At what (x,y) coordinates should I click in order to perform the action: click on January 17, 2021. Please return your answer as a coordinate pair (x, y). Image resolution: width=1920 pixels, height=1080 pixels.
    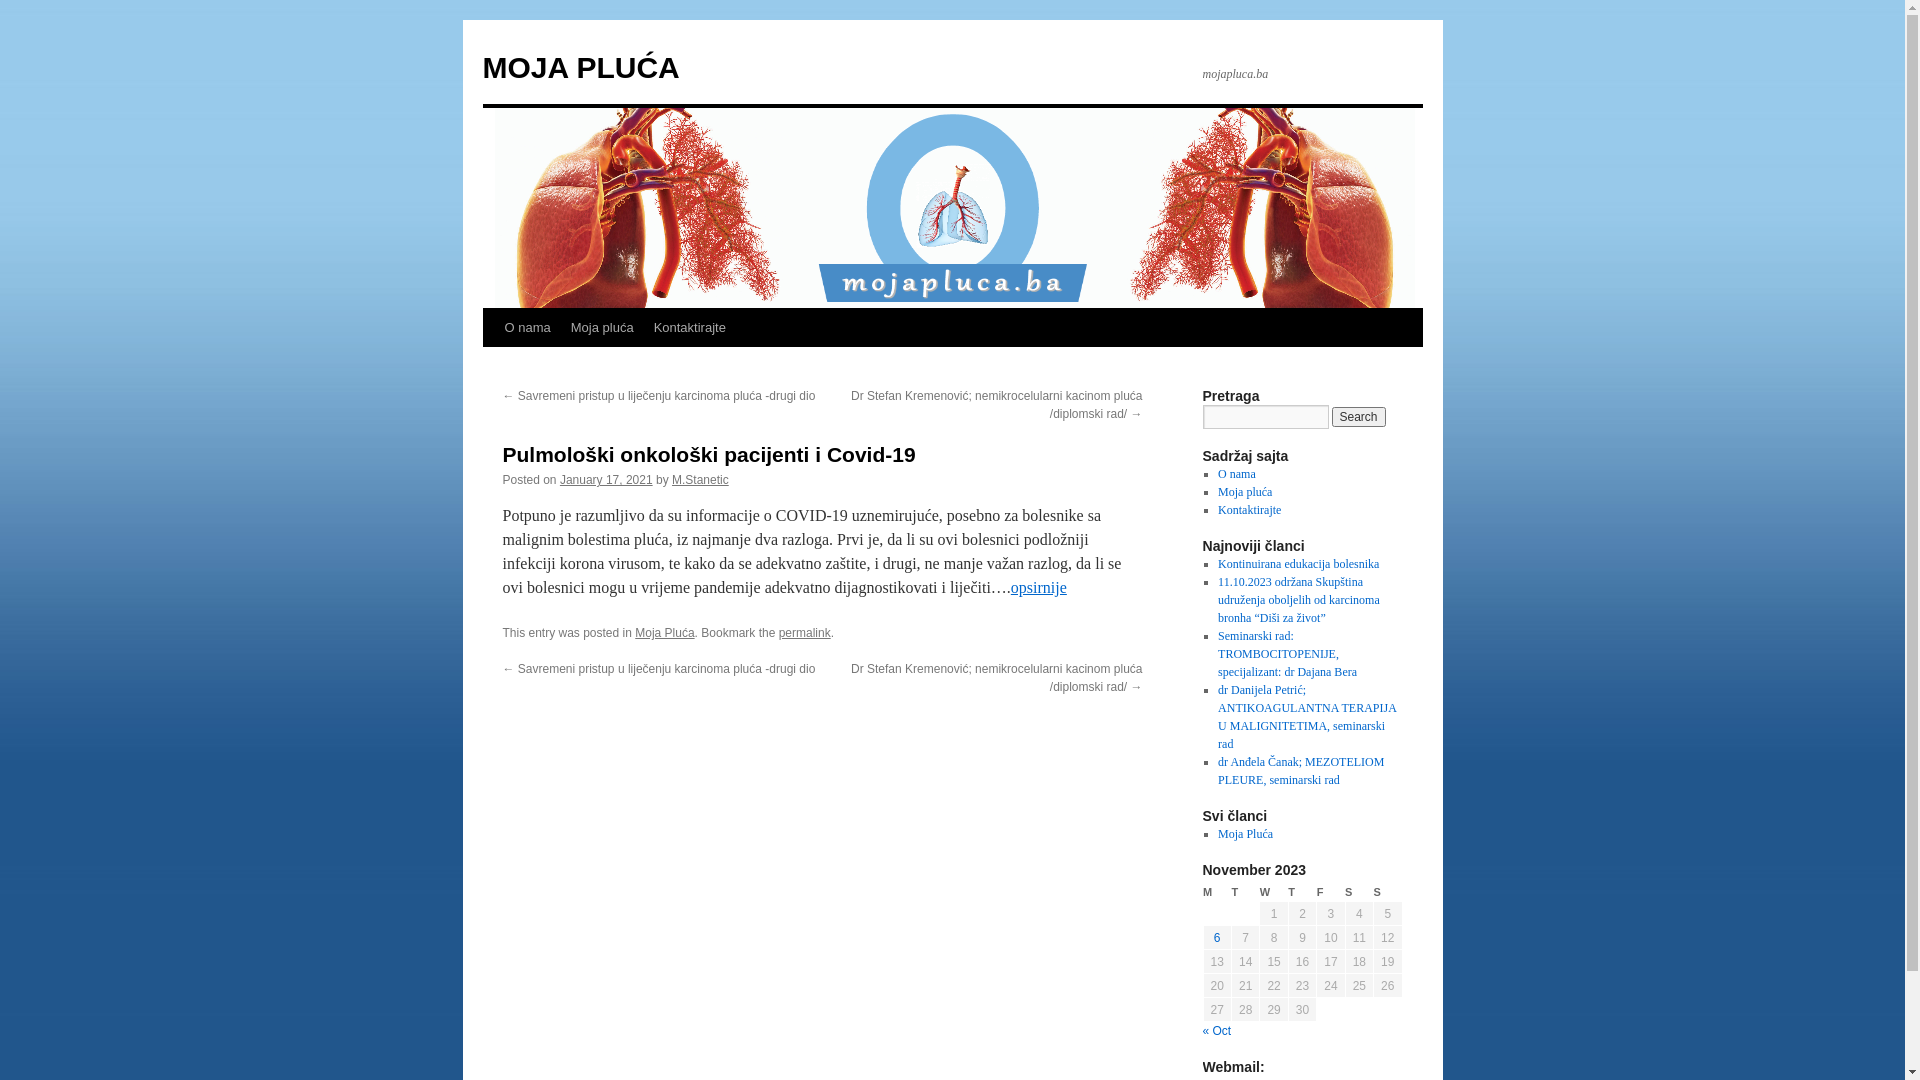
    Looking at the image, I should click on (606, 480).